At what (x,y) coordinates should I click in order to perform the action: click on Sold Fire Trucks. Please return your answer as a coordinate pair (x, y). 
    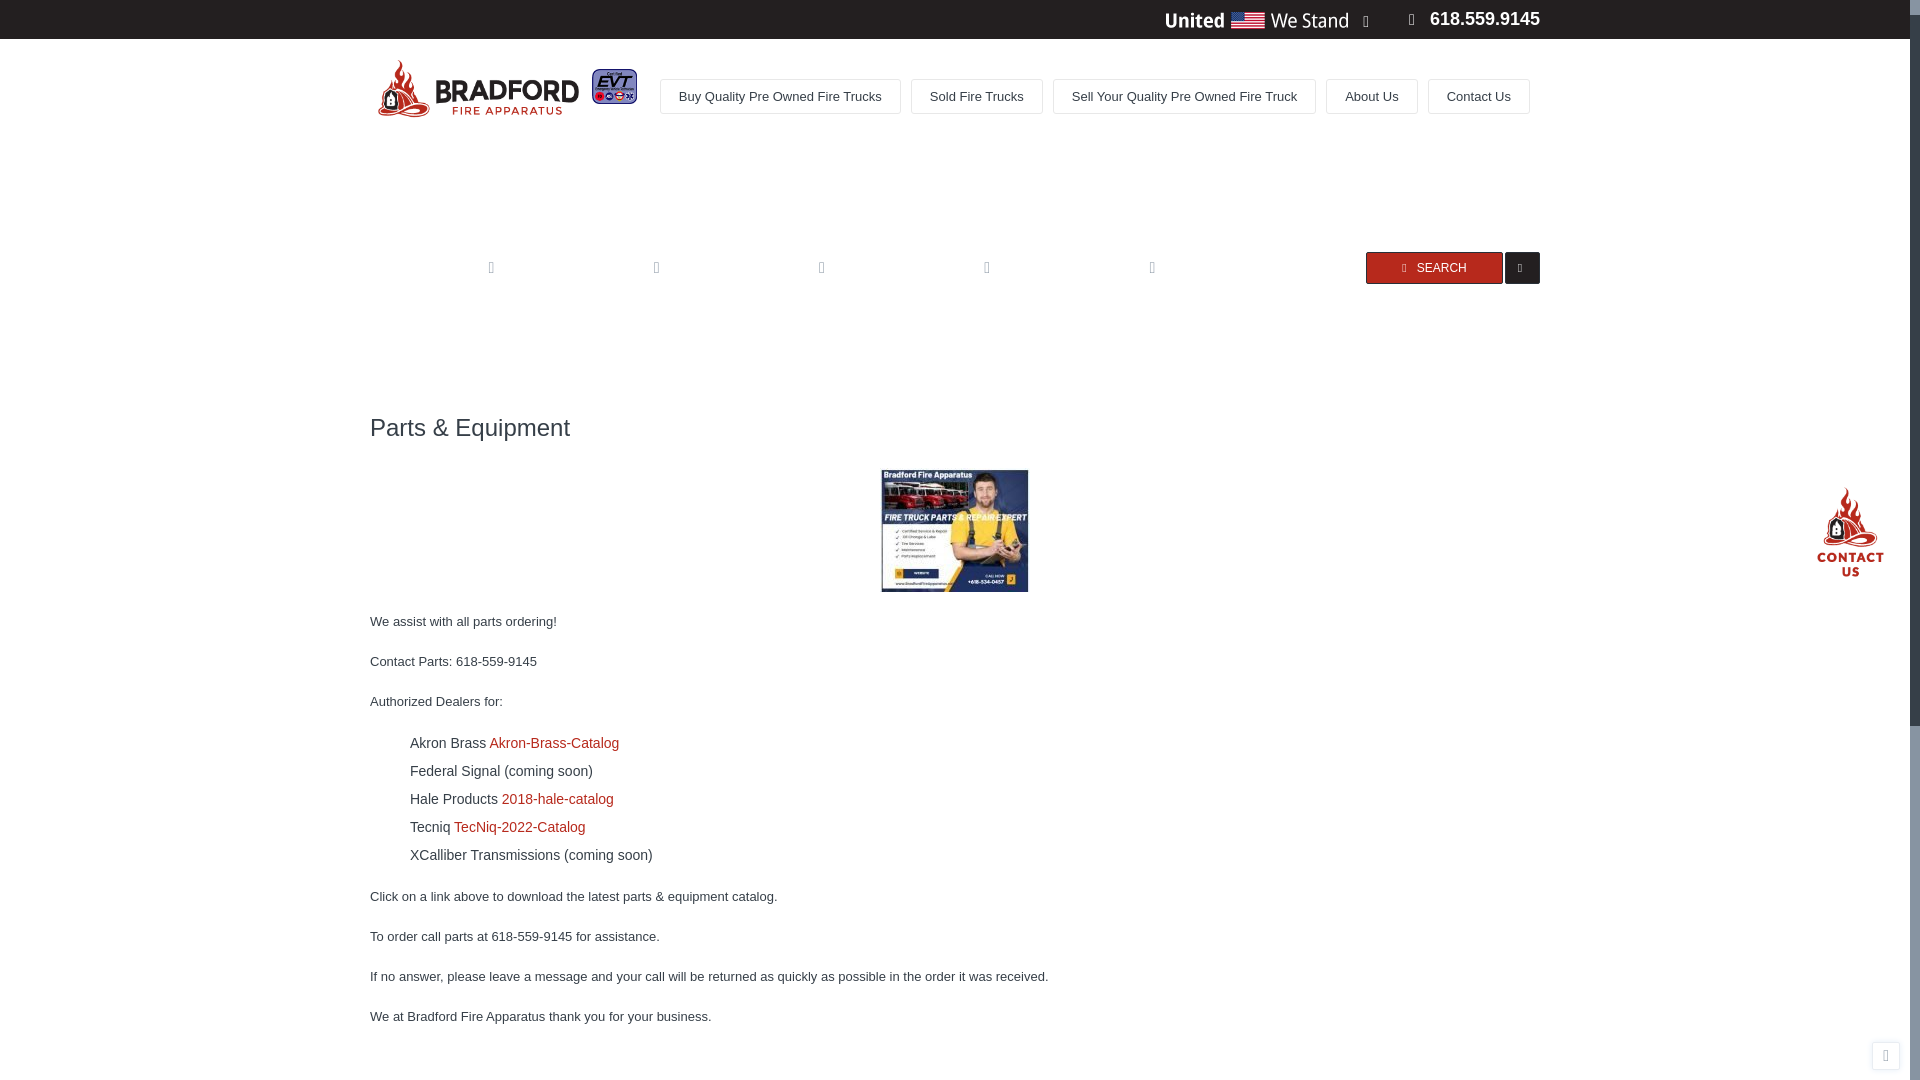
    Looking at the image, I should click on (976, 96).